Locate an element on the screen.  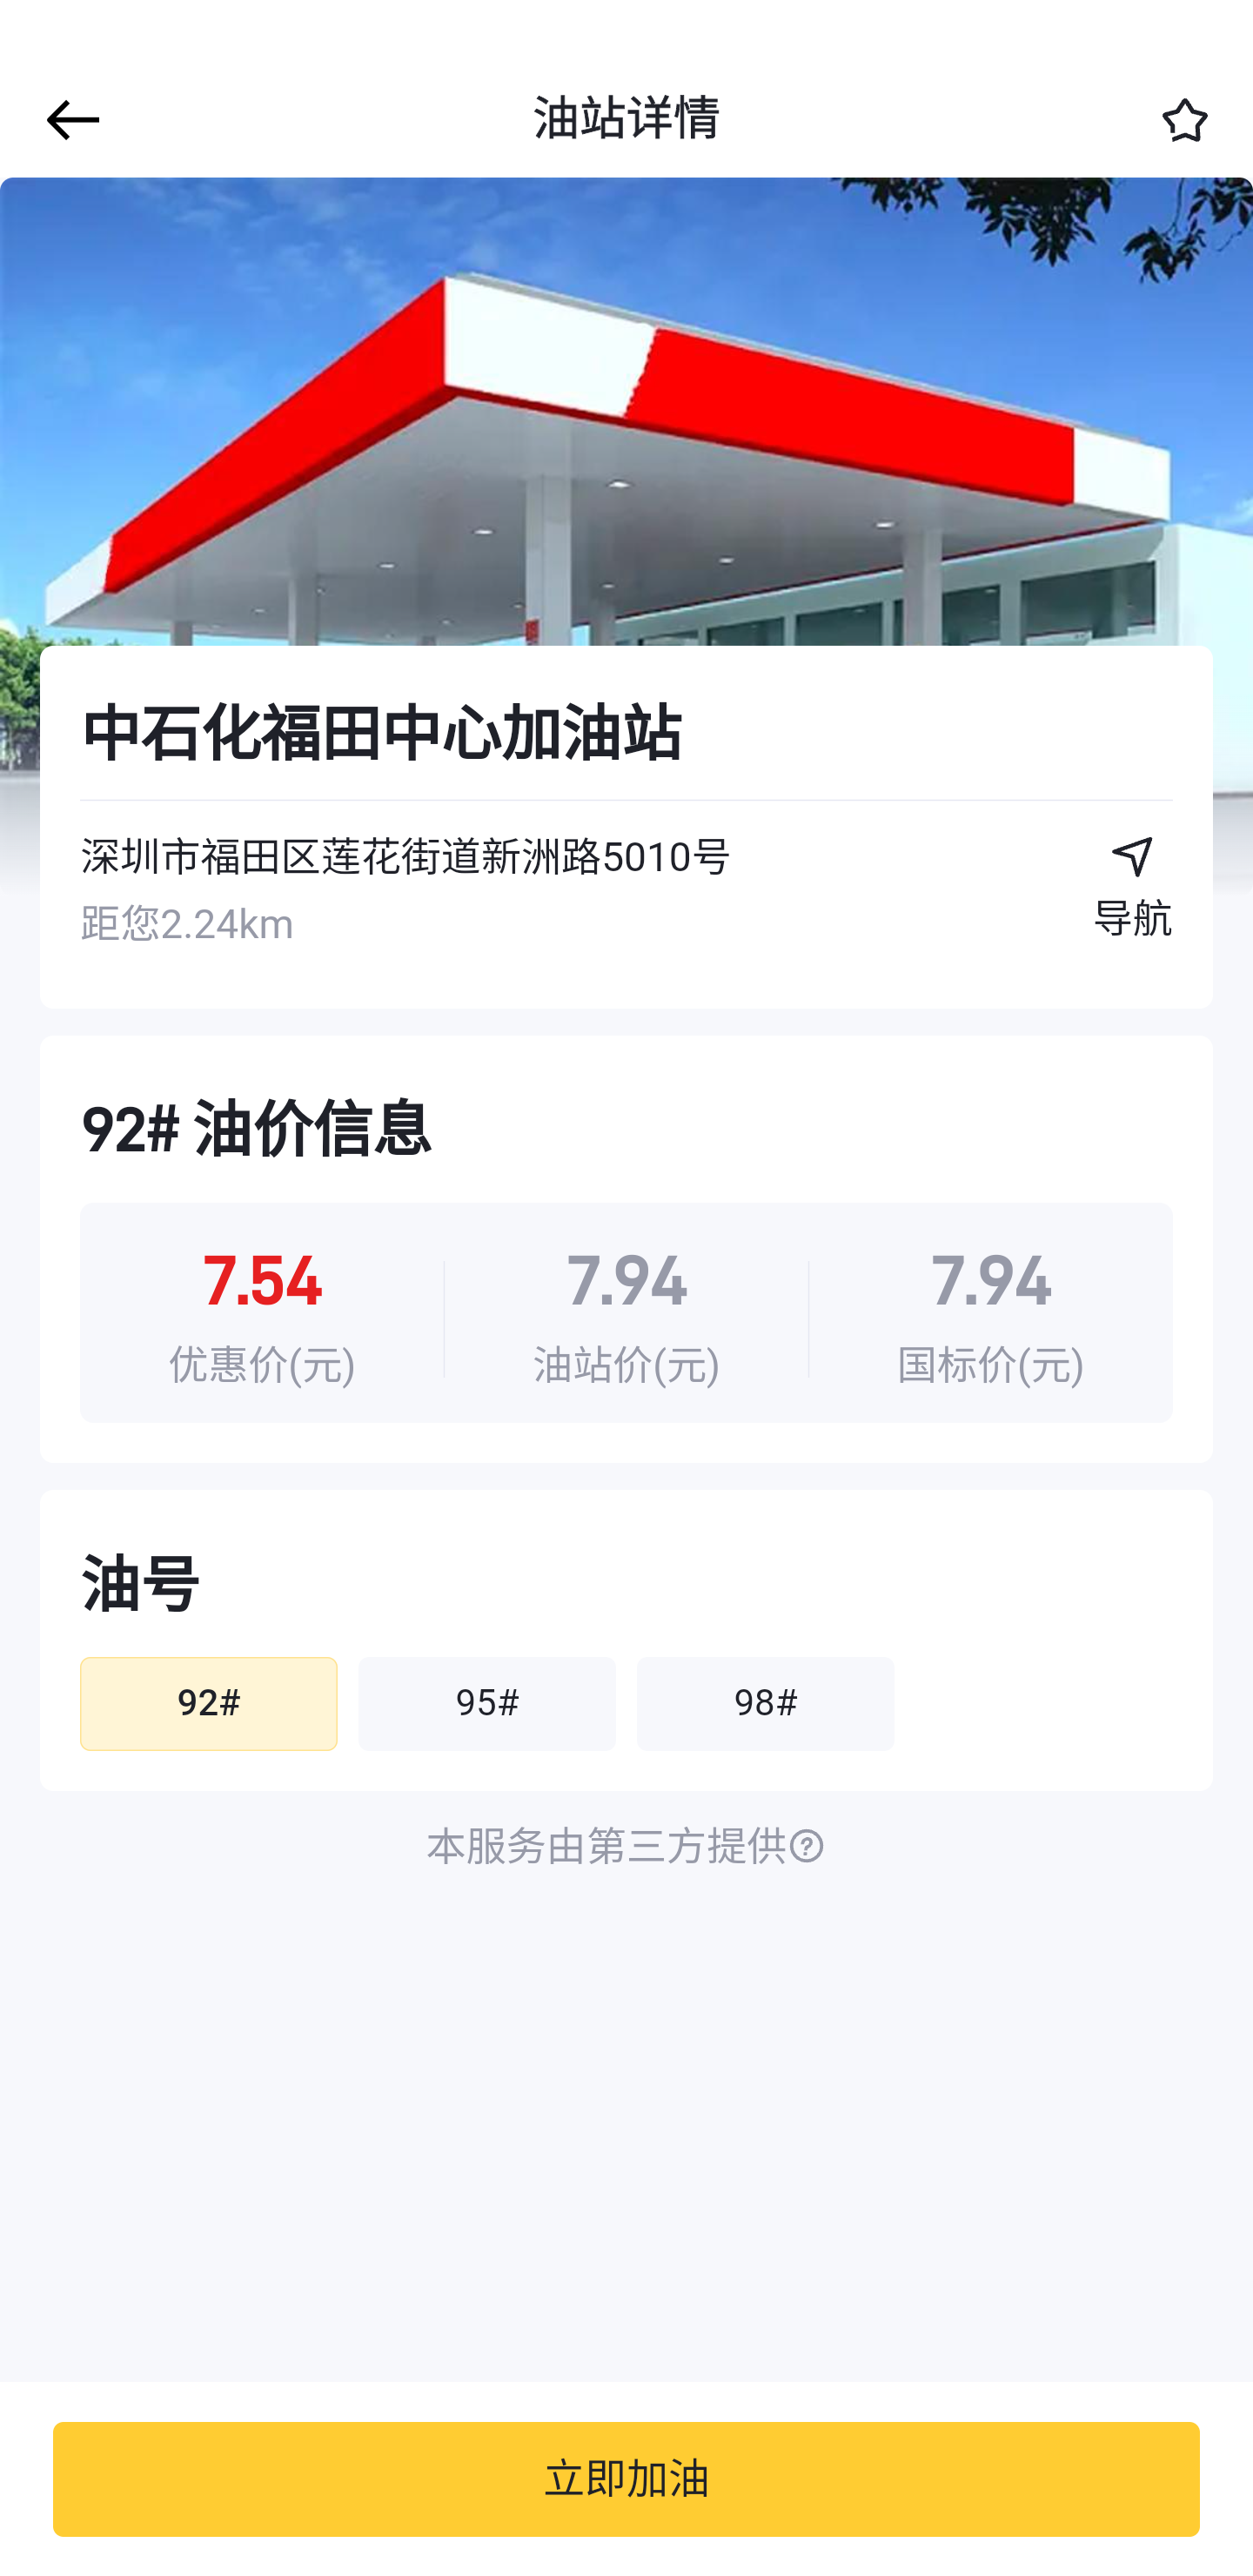
default.0da6835c is located at coordinates (626, 538).